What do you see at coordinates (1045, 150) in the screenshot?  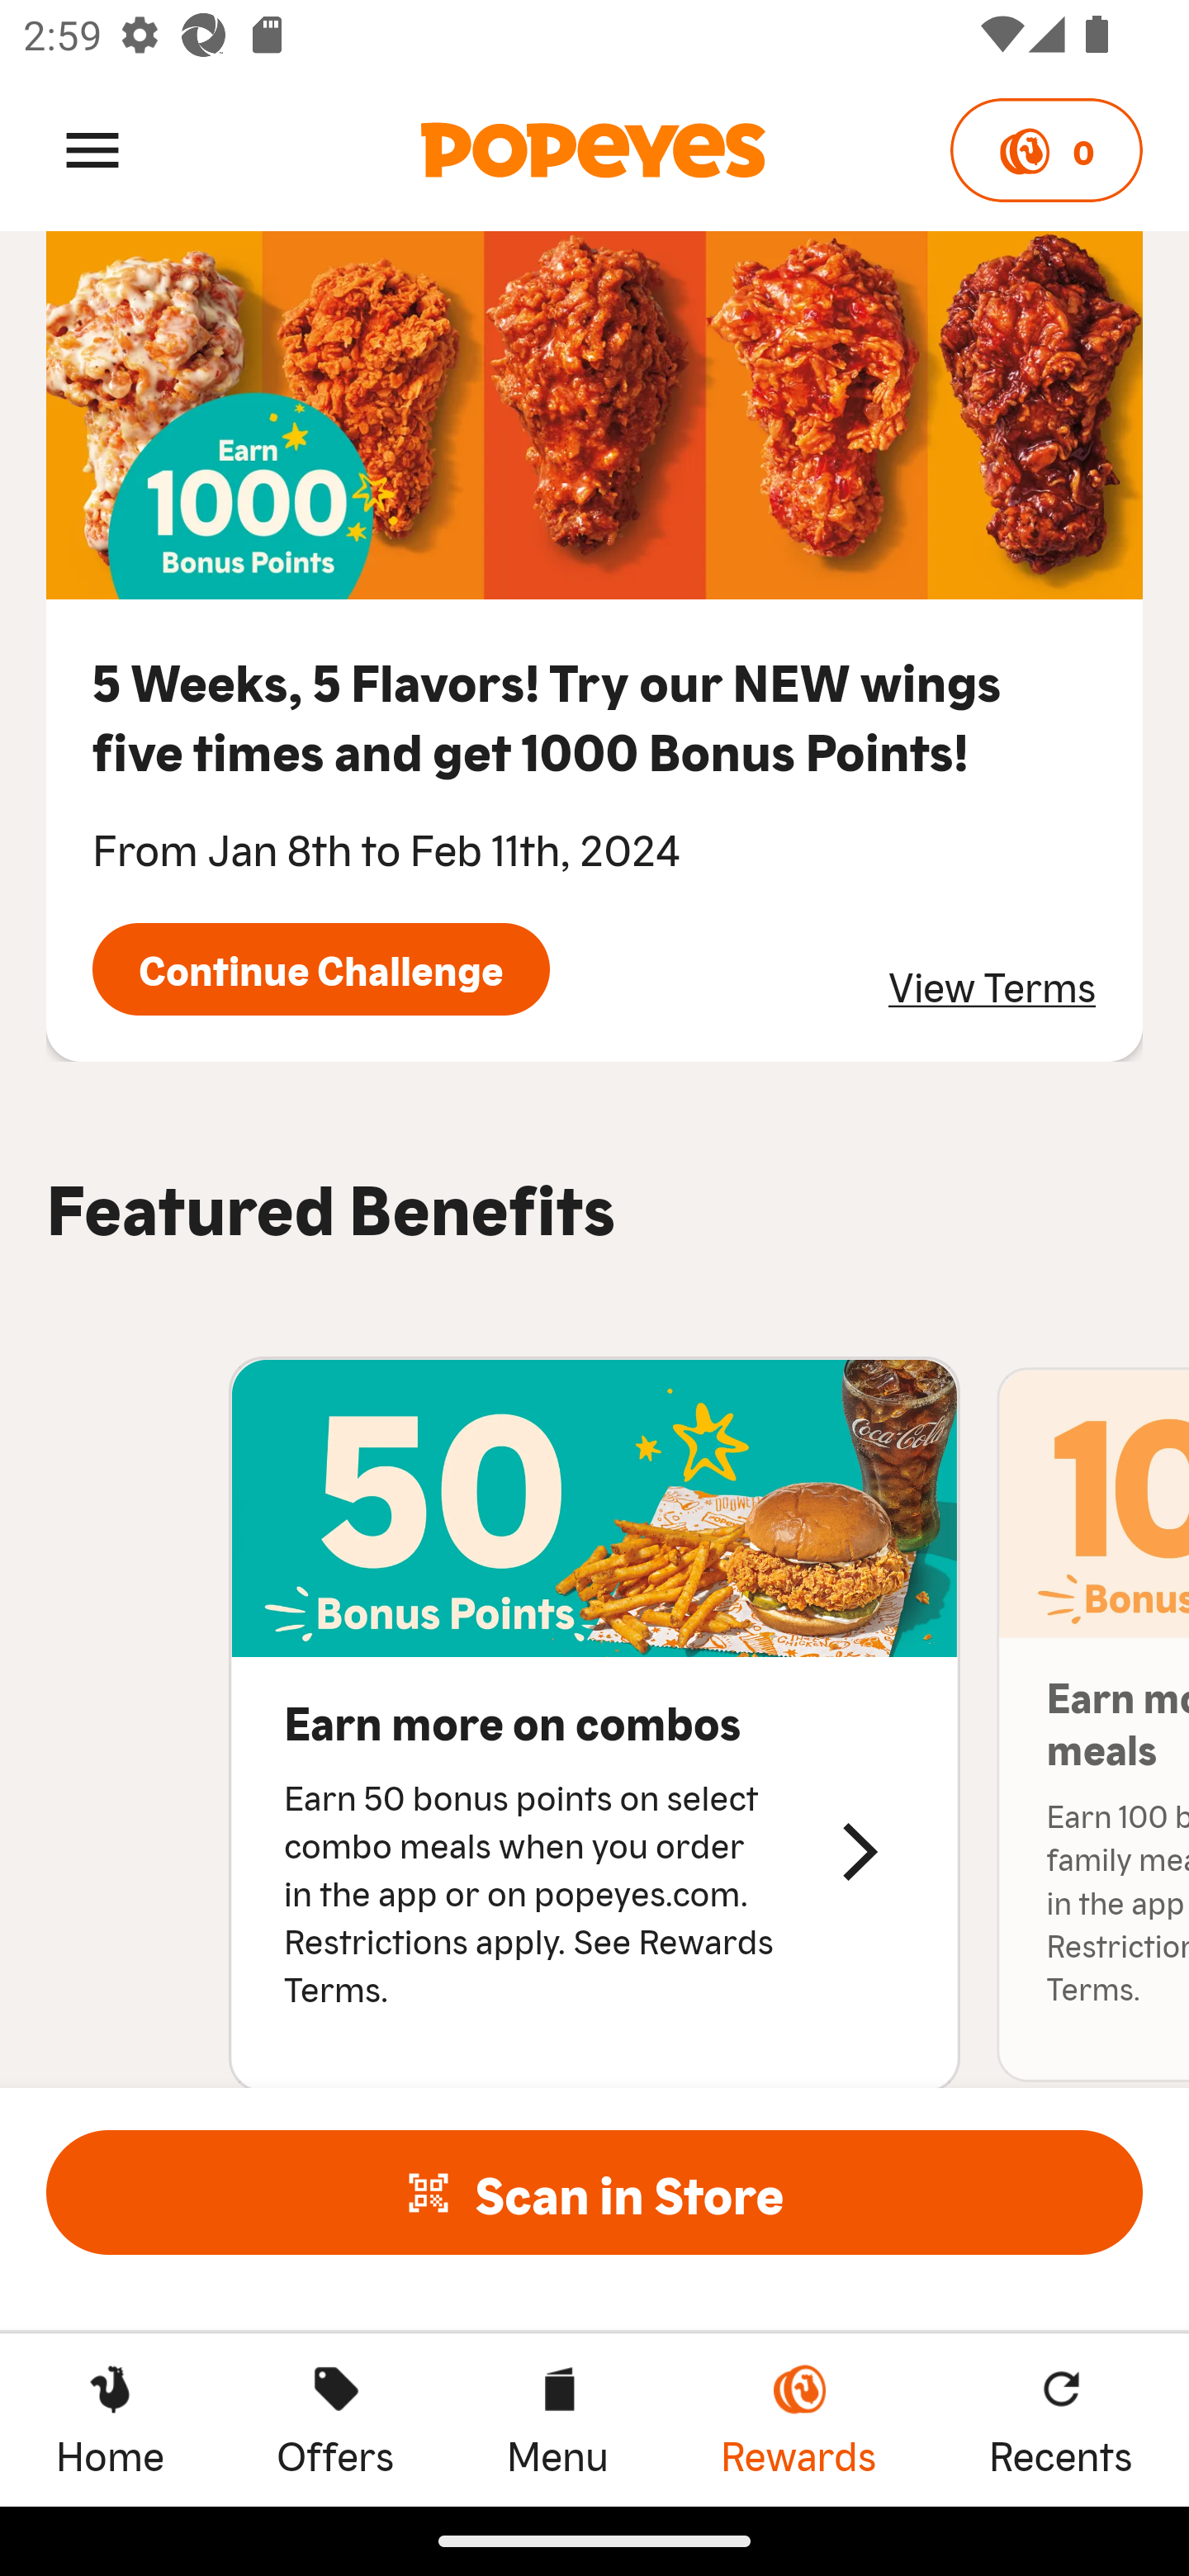 I see `0 Points 0` at bounding box center [1045, 150].